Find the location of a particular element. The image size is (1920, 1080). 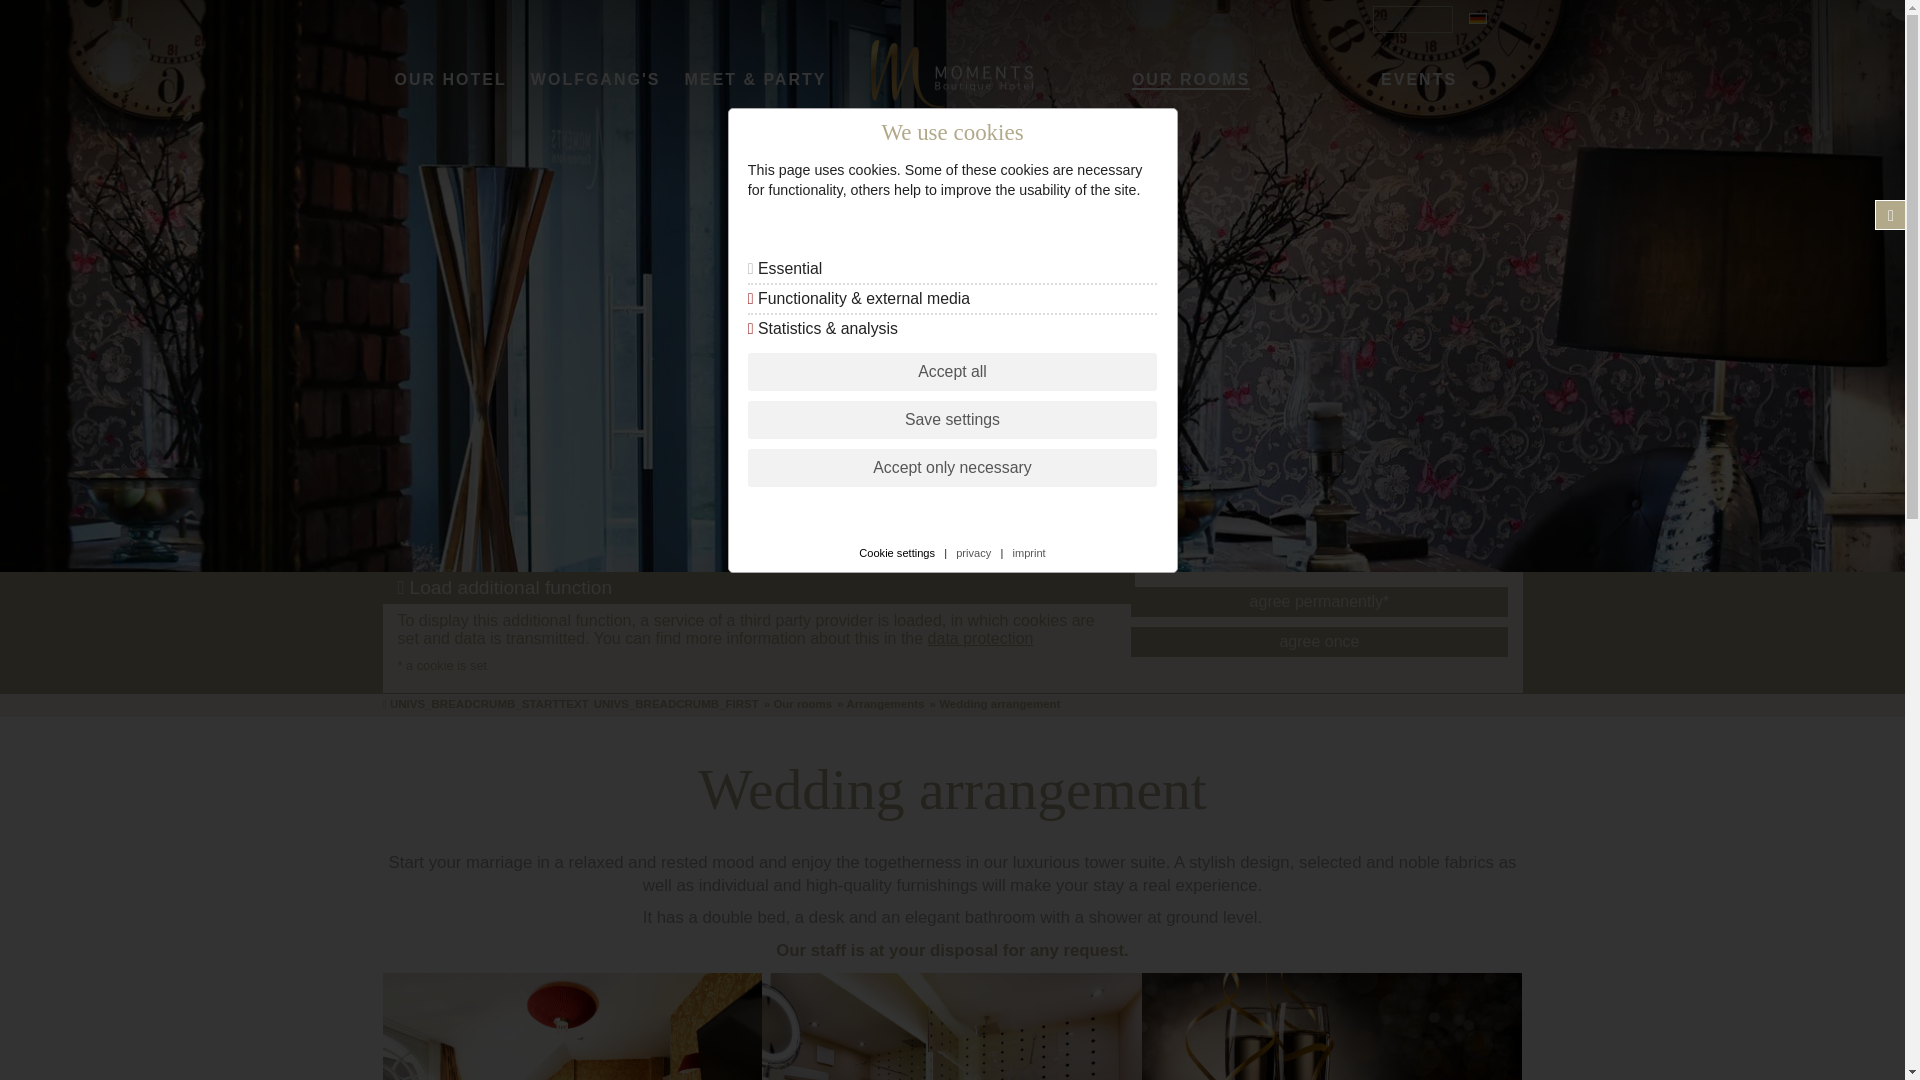

Show page 'Our hotel is located at coordinates (450, 80).